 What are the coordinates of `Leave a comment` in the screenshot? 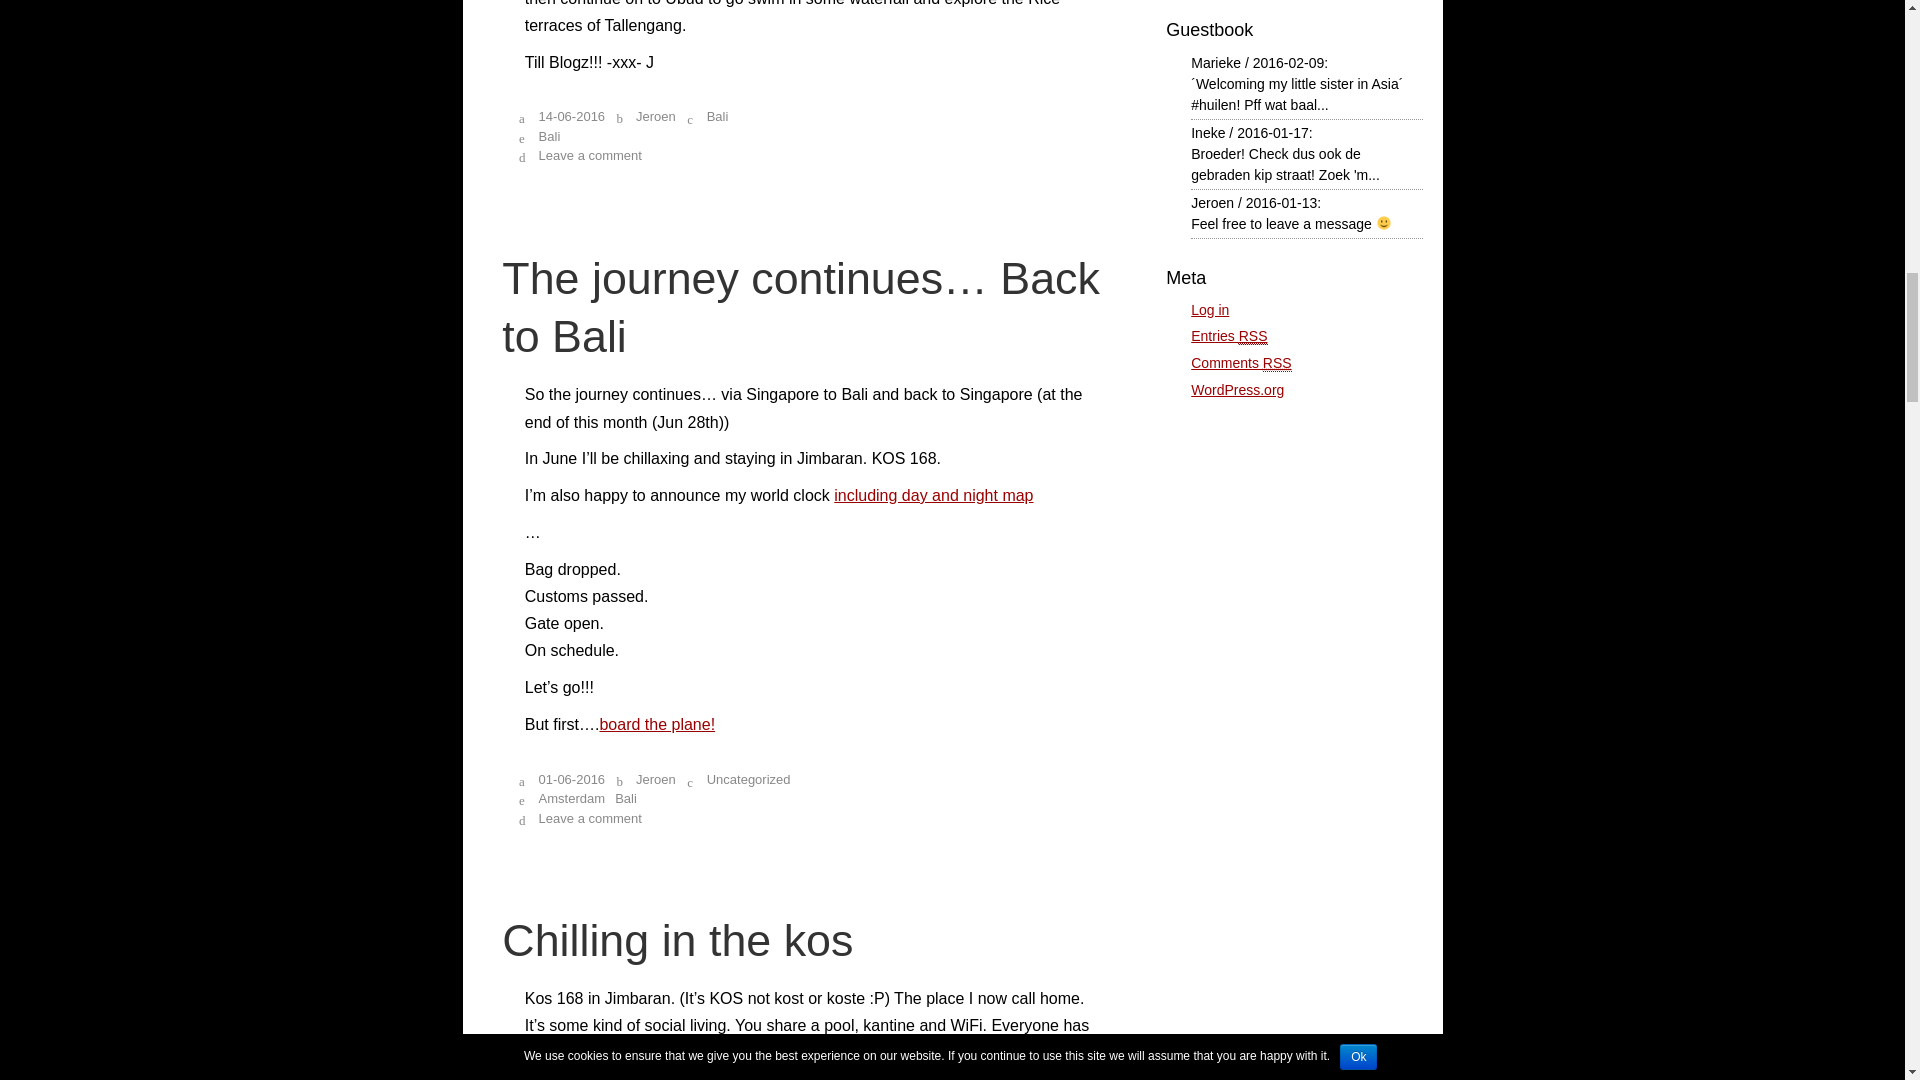 It's located at (590, 155).